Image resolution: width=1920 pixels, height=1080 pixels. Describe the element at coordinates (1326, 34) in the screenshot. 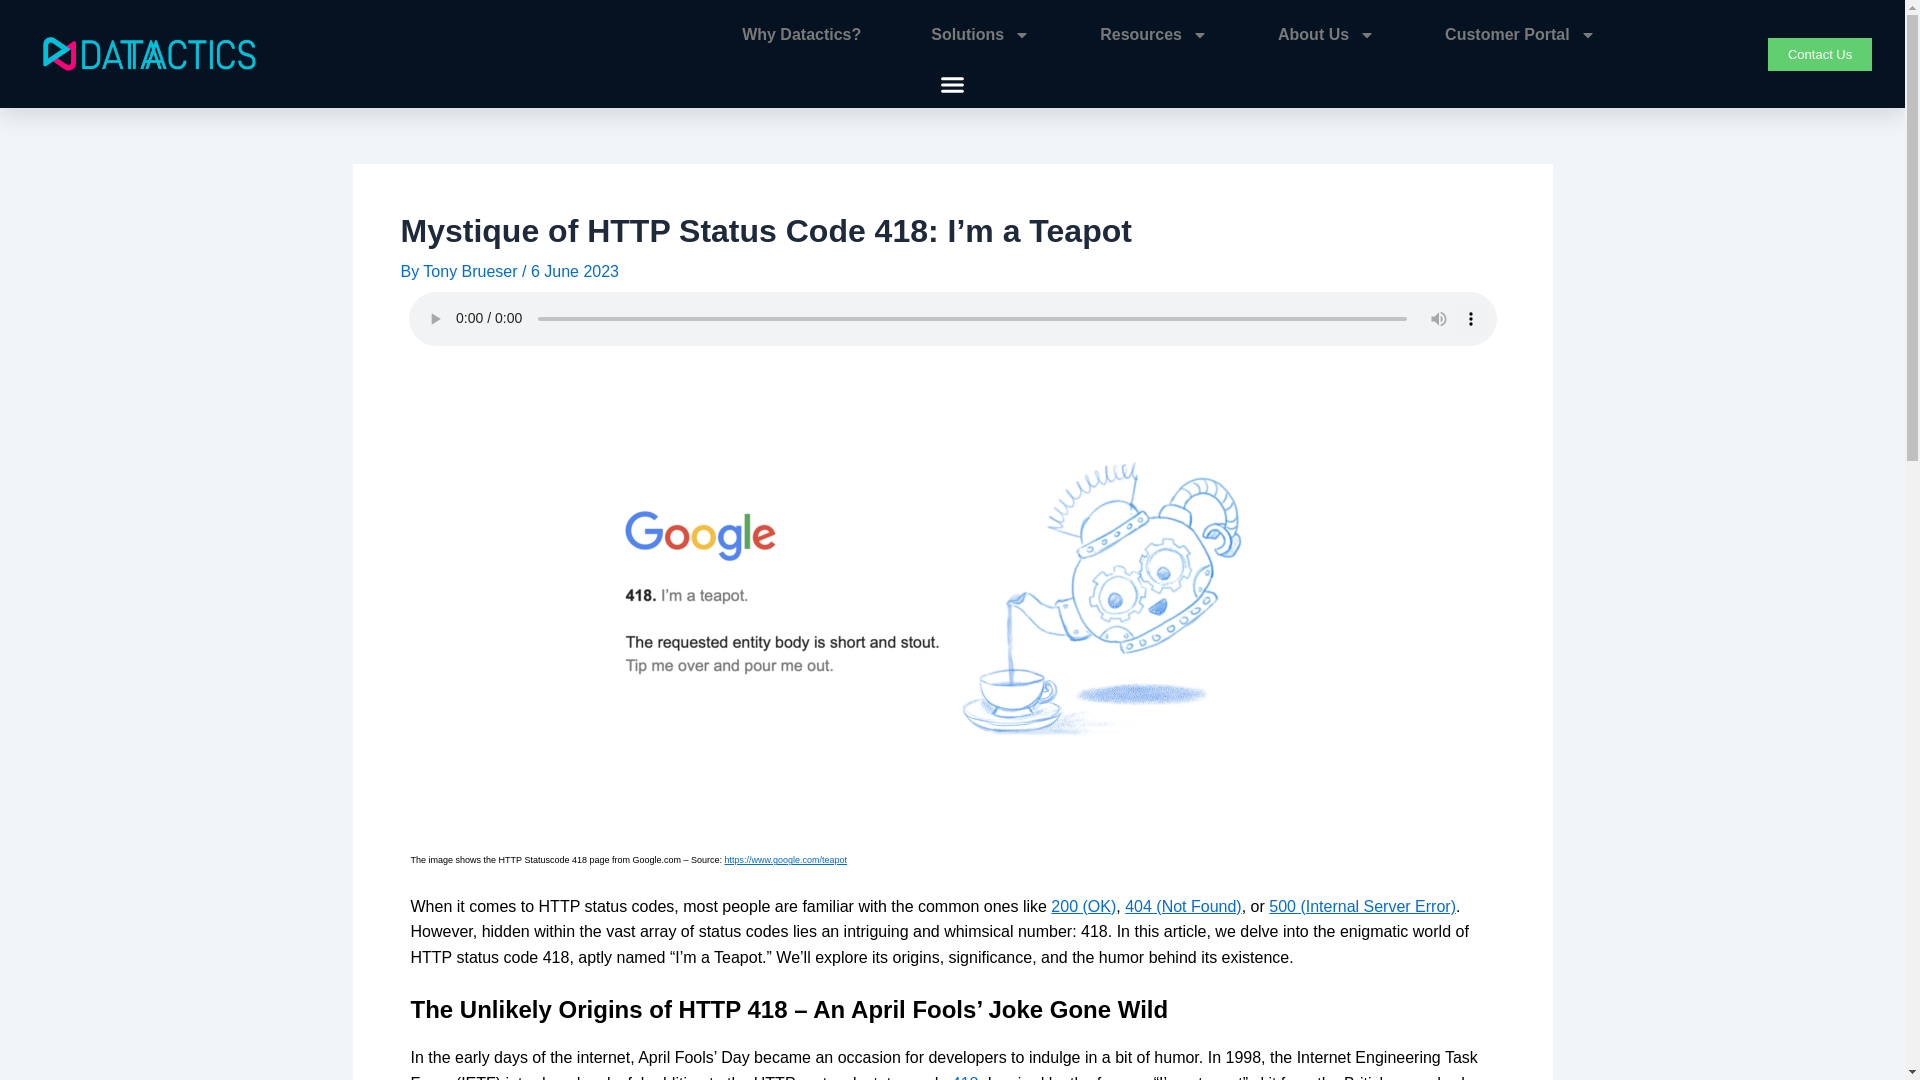

I see `About Us` at that location.